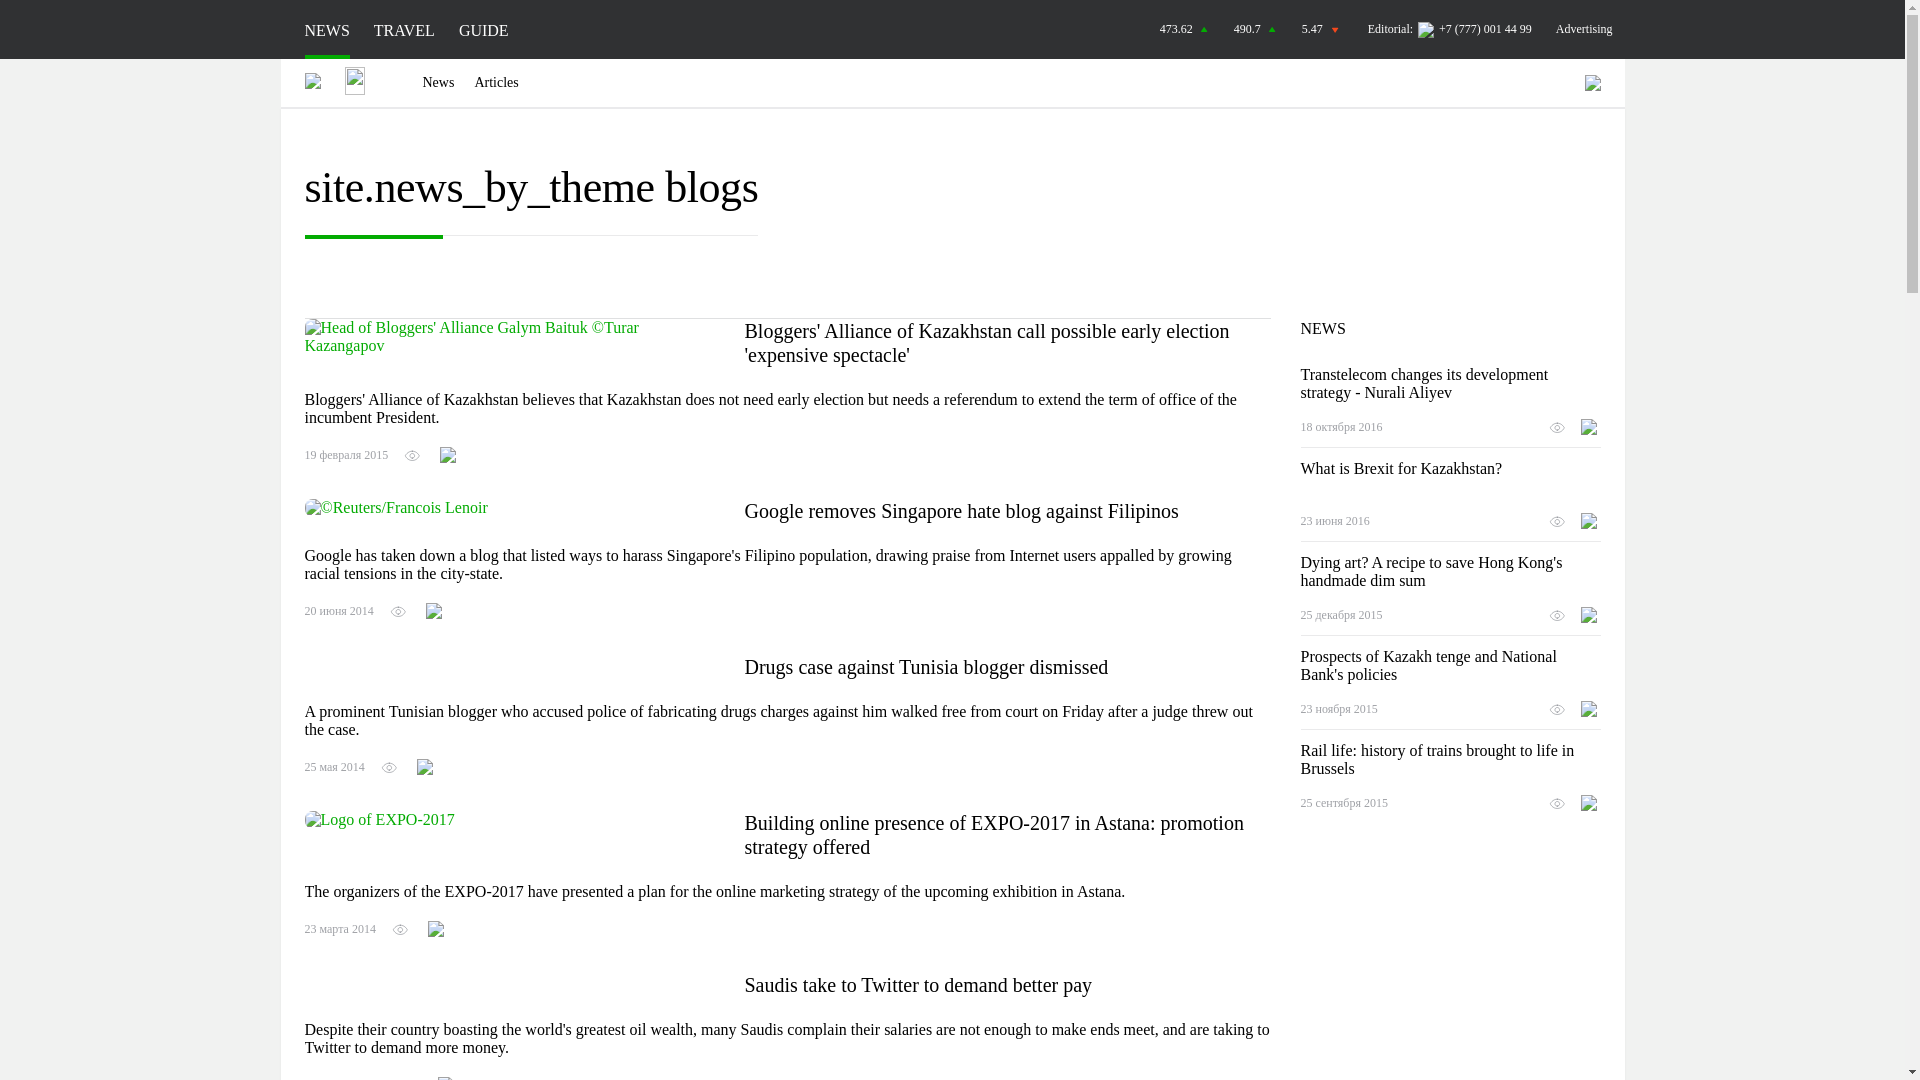  Describe the element at coordinates (496, 82) in the screenshot. I see `Articles` at that location.